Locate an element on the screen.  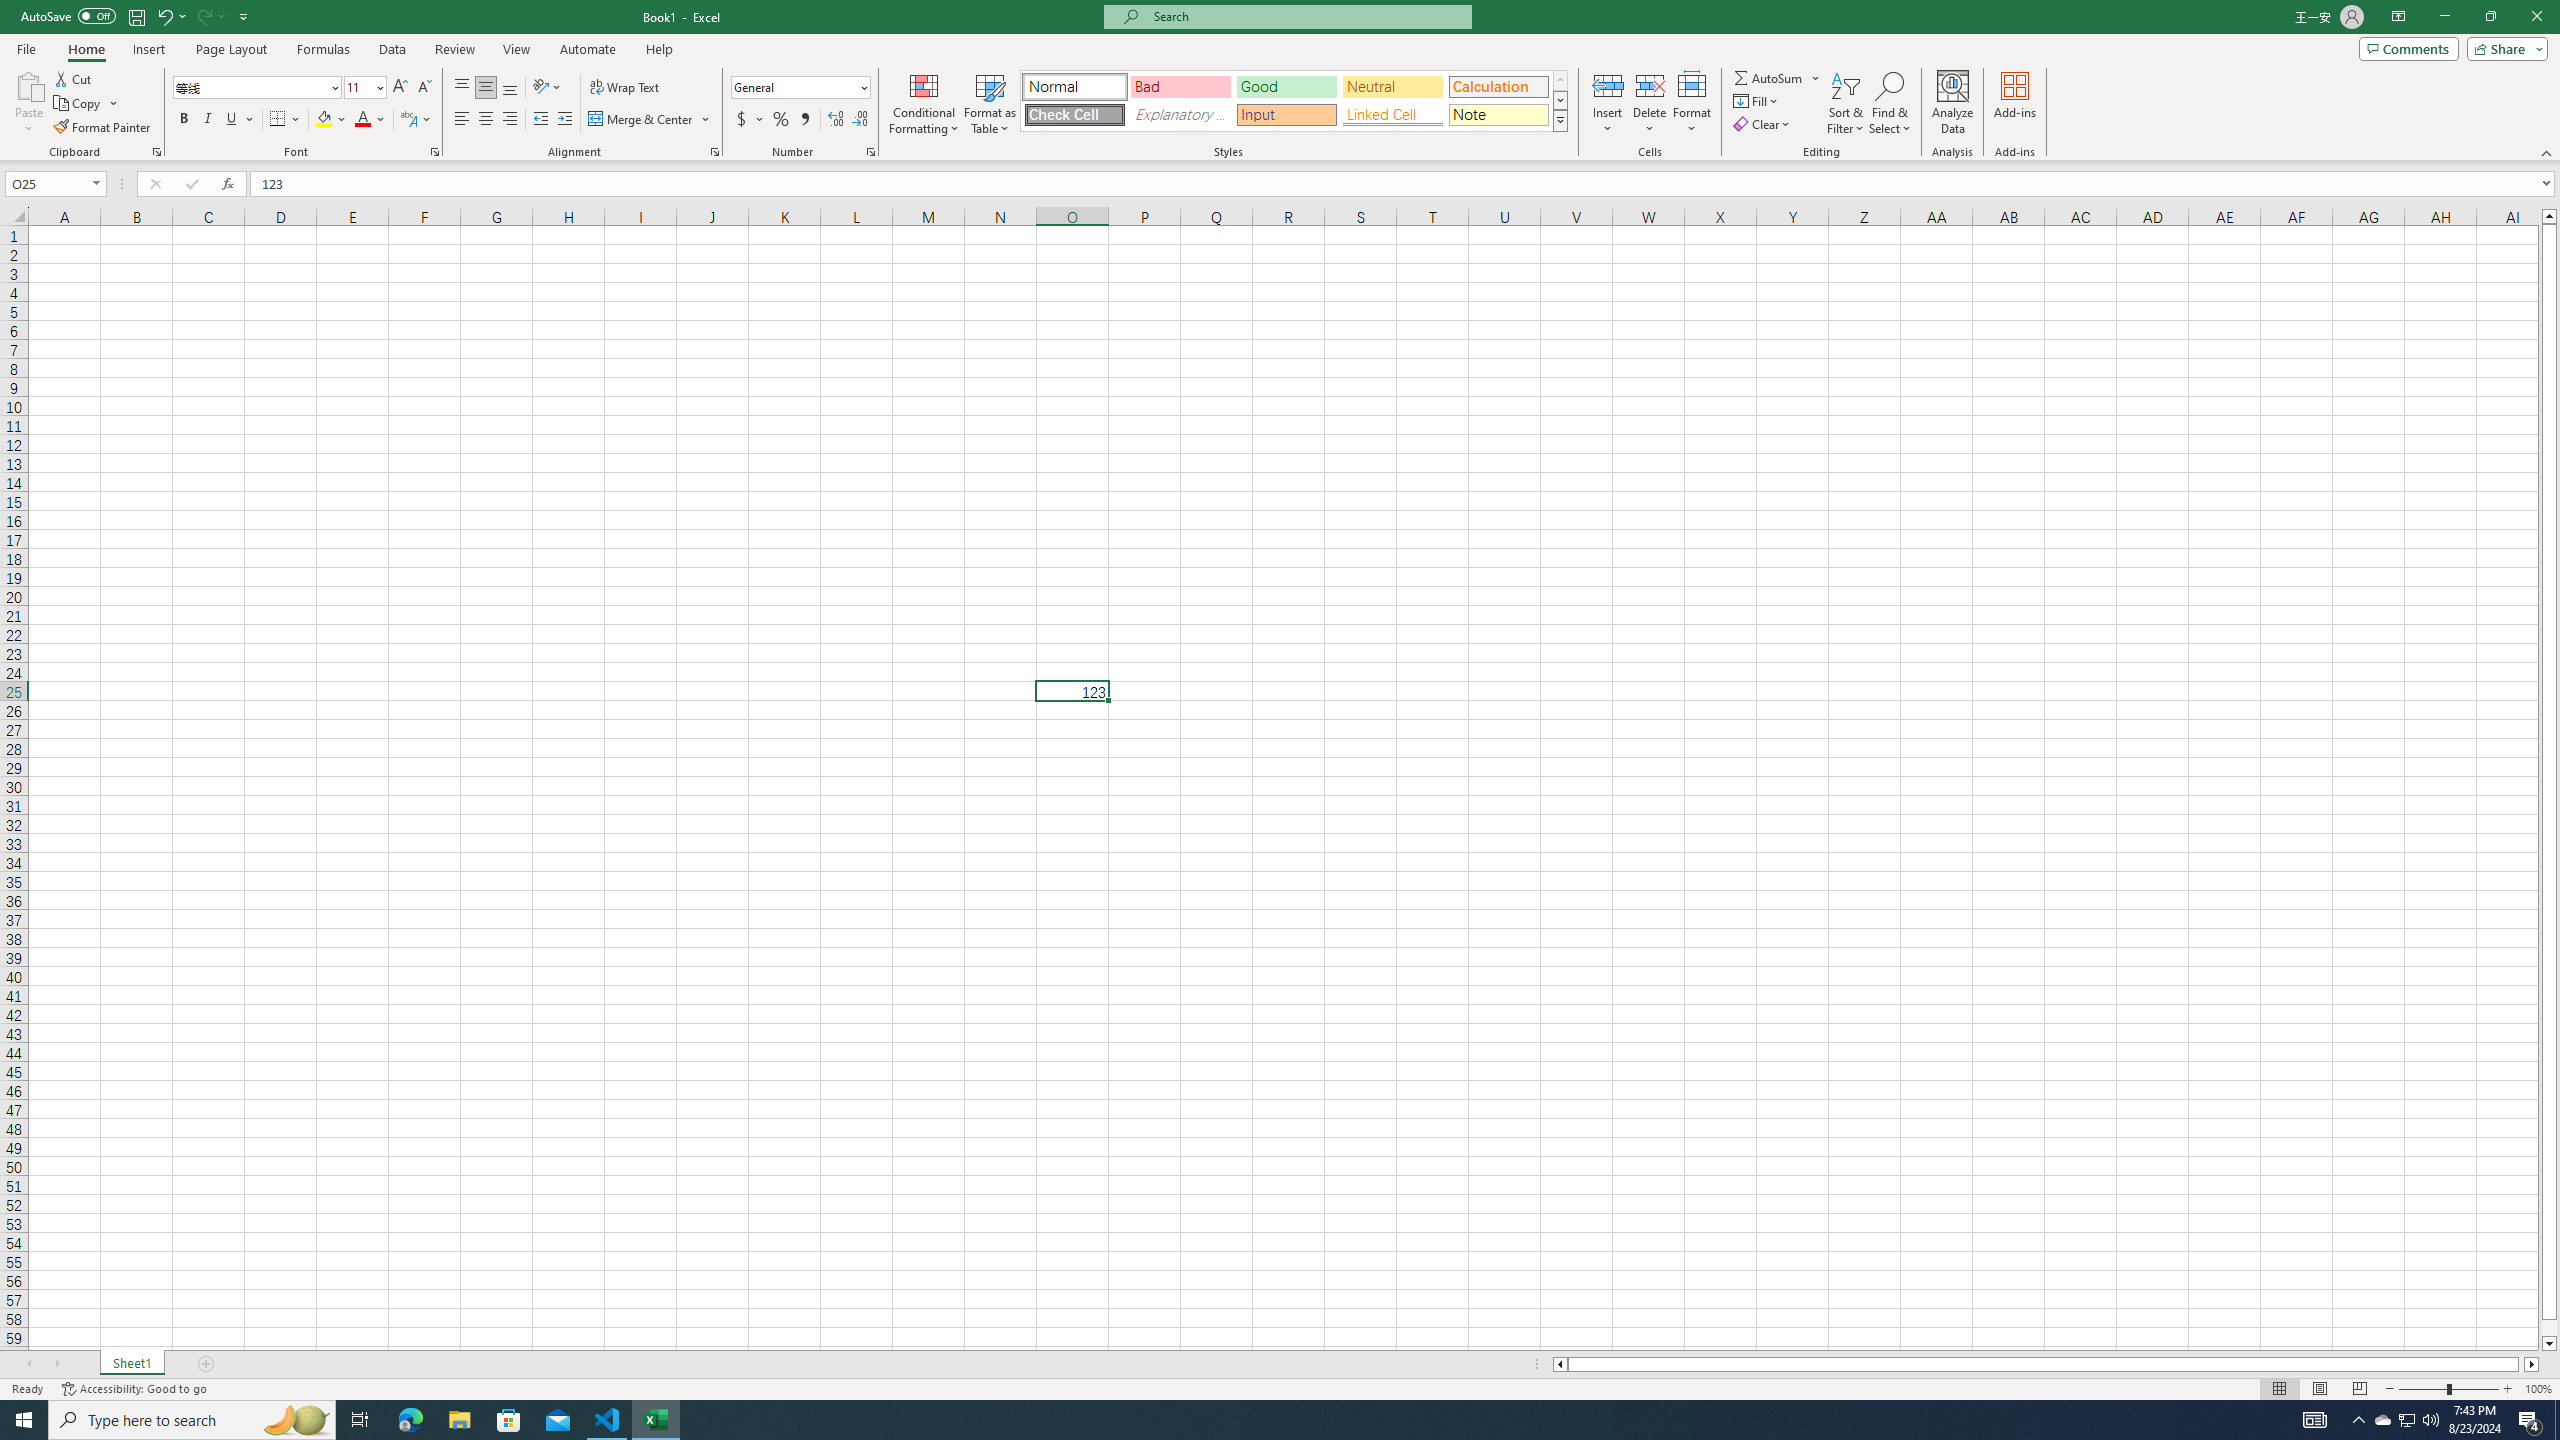
Clear is located at coordinates (1764, 124).